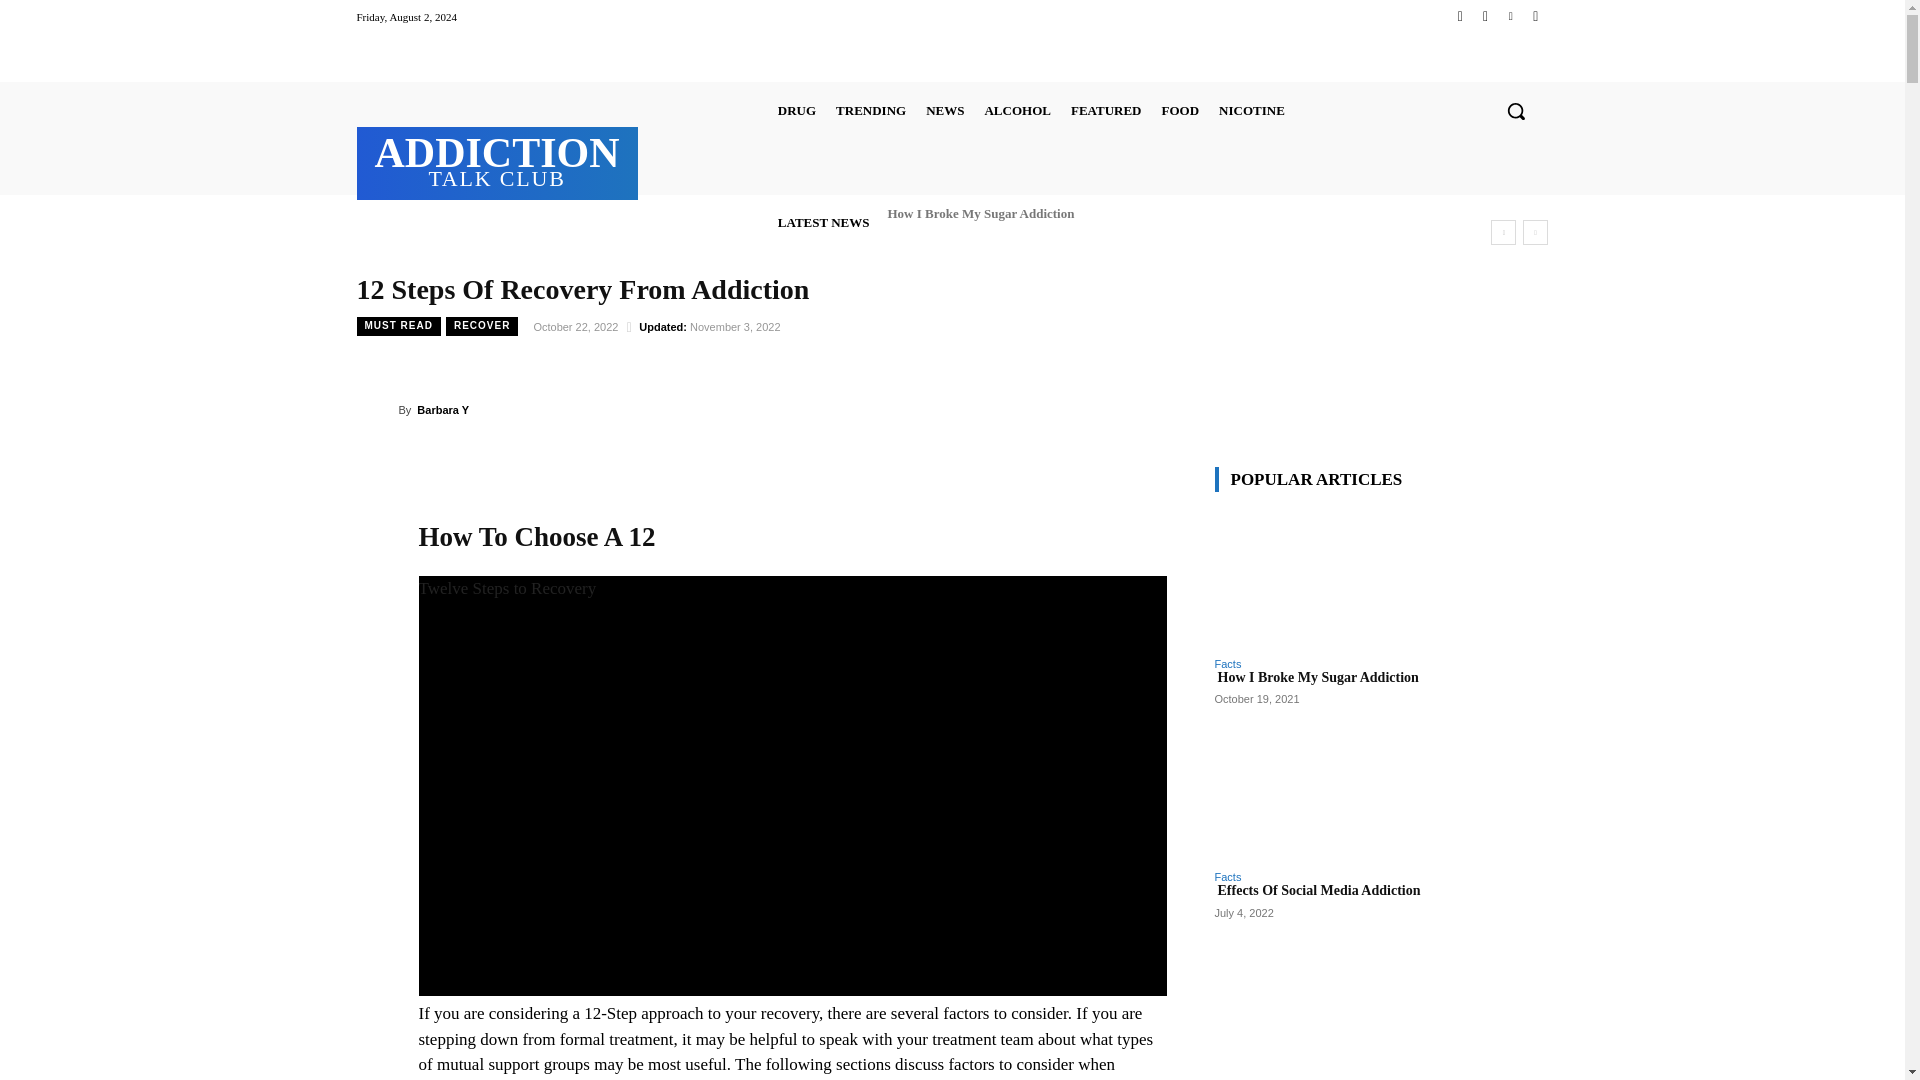  I want to click on Instagram, so click(796, 110).